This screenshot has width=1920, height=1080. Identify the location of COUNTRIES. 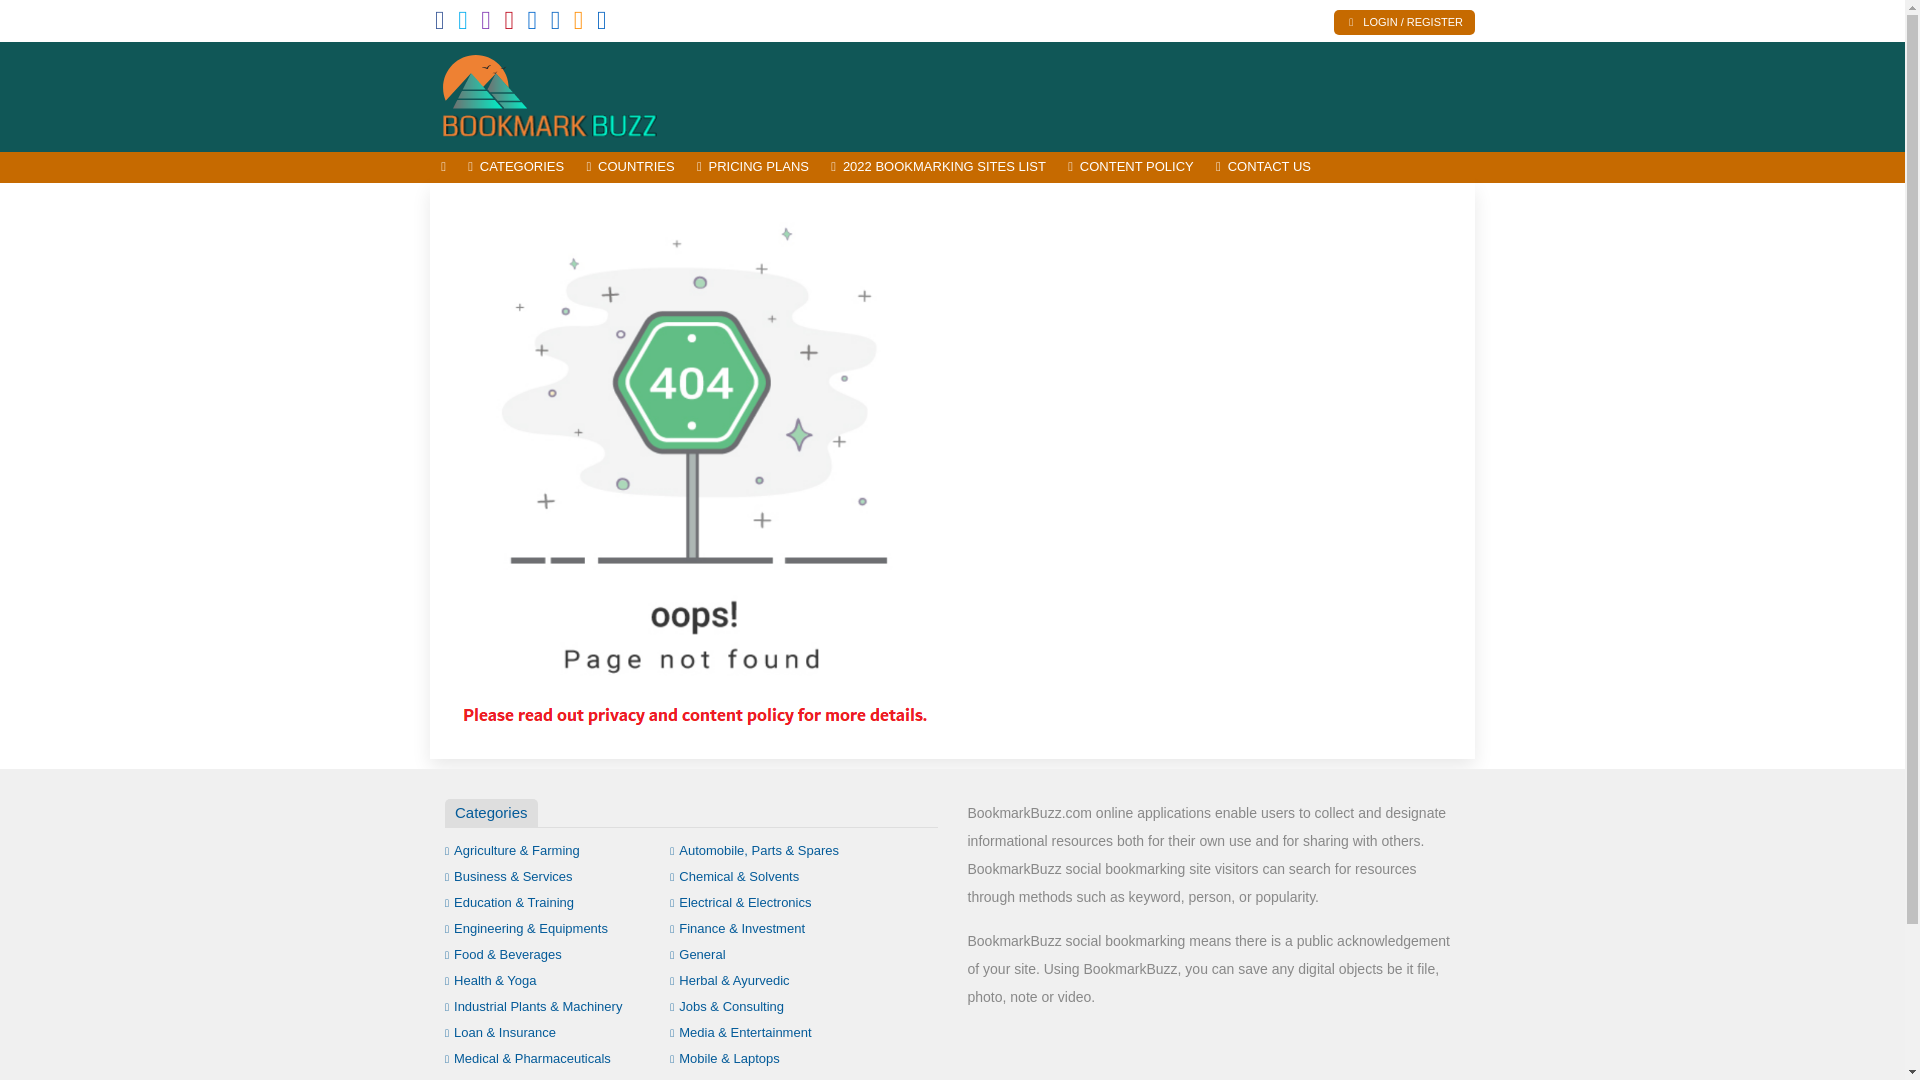
(630, 167).